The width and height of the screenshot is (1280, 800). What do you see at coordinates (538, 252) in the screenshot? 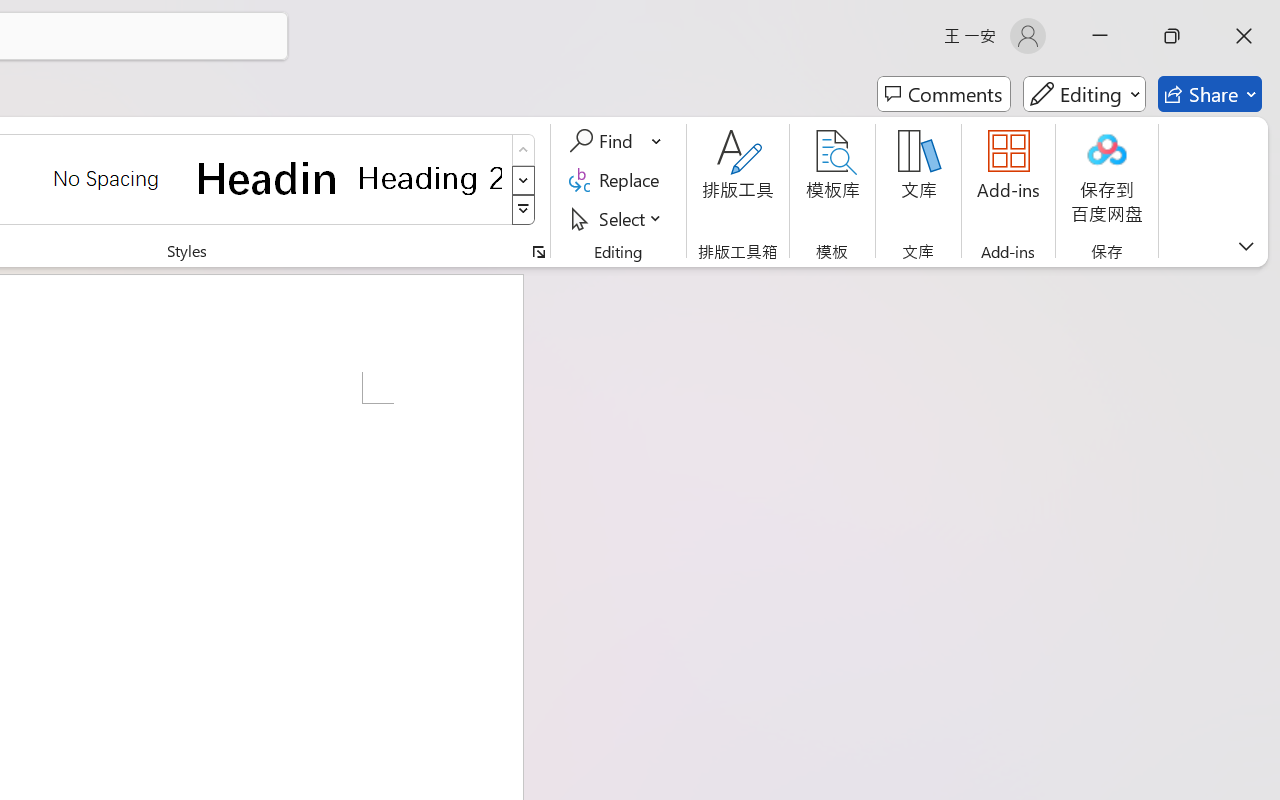
I see `Styles...` at bounding box center [538, 252].